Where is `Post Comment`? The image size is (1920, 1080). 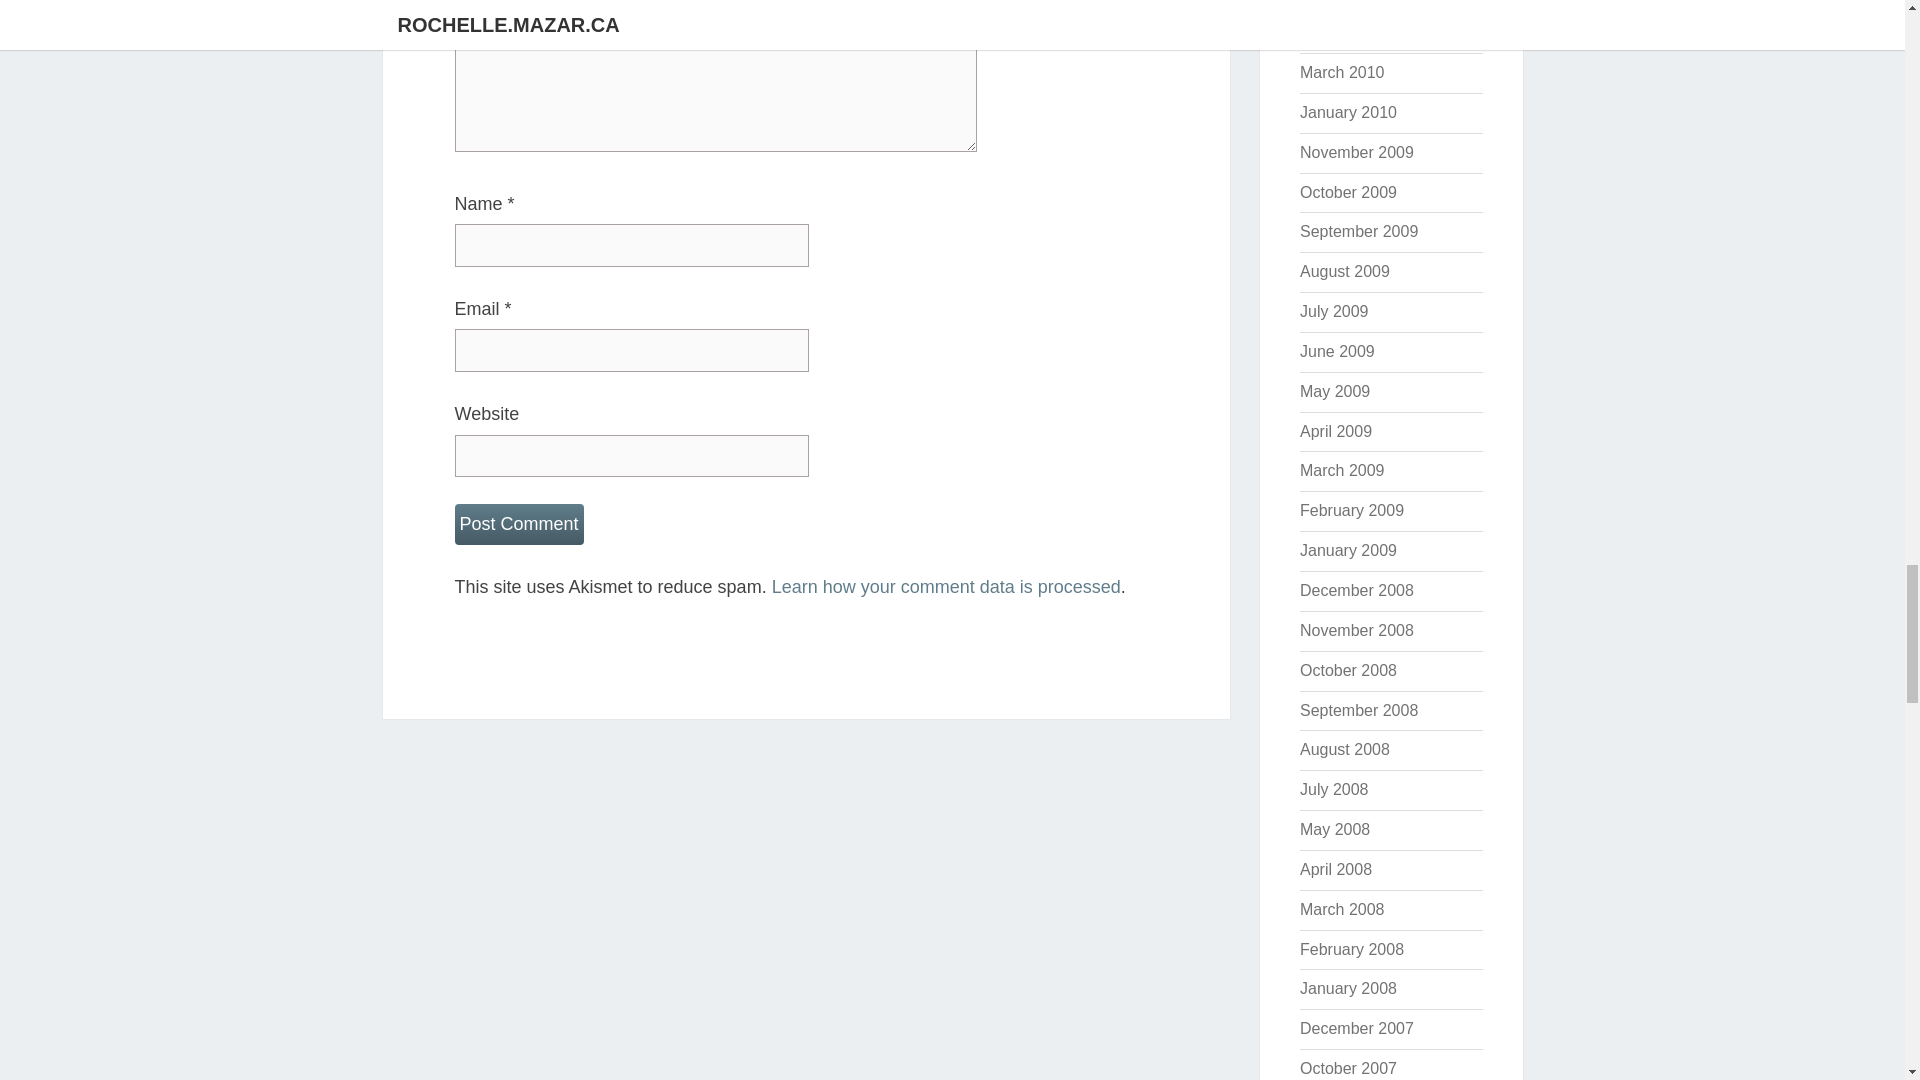 Post Comment is located at coordinates (518, 524).